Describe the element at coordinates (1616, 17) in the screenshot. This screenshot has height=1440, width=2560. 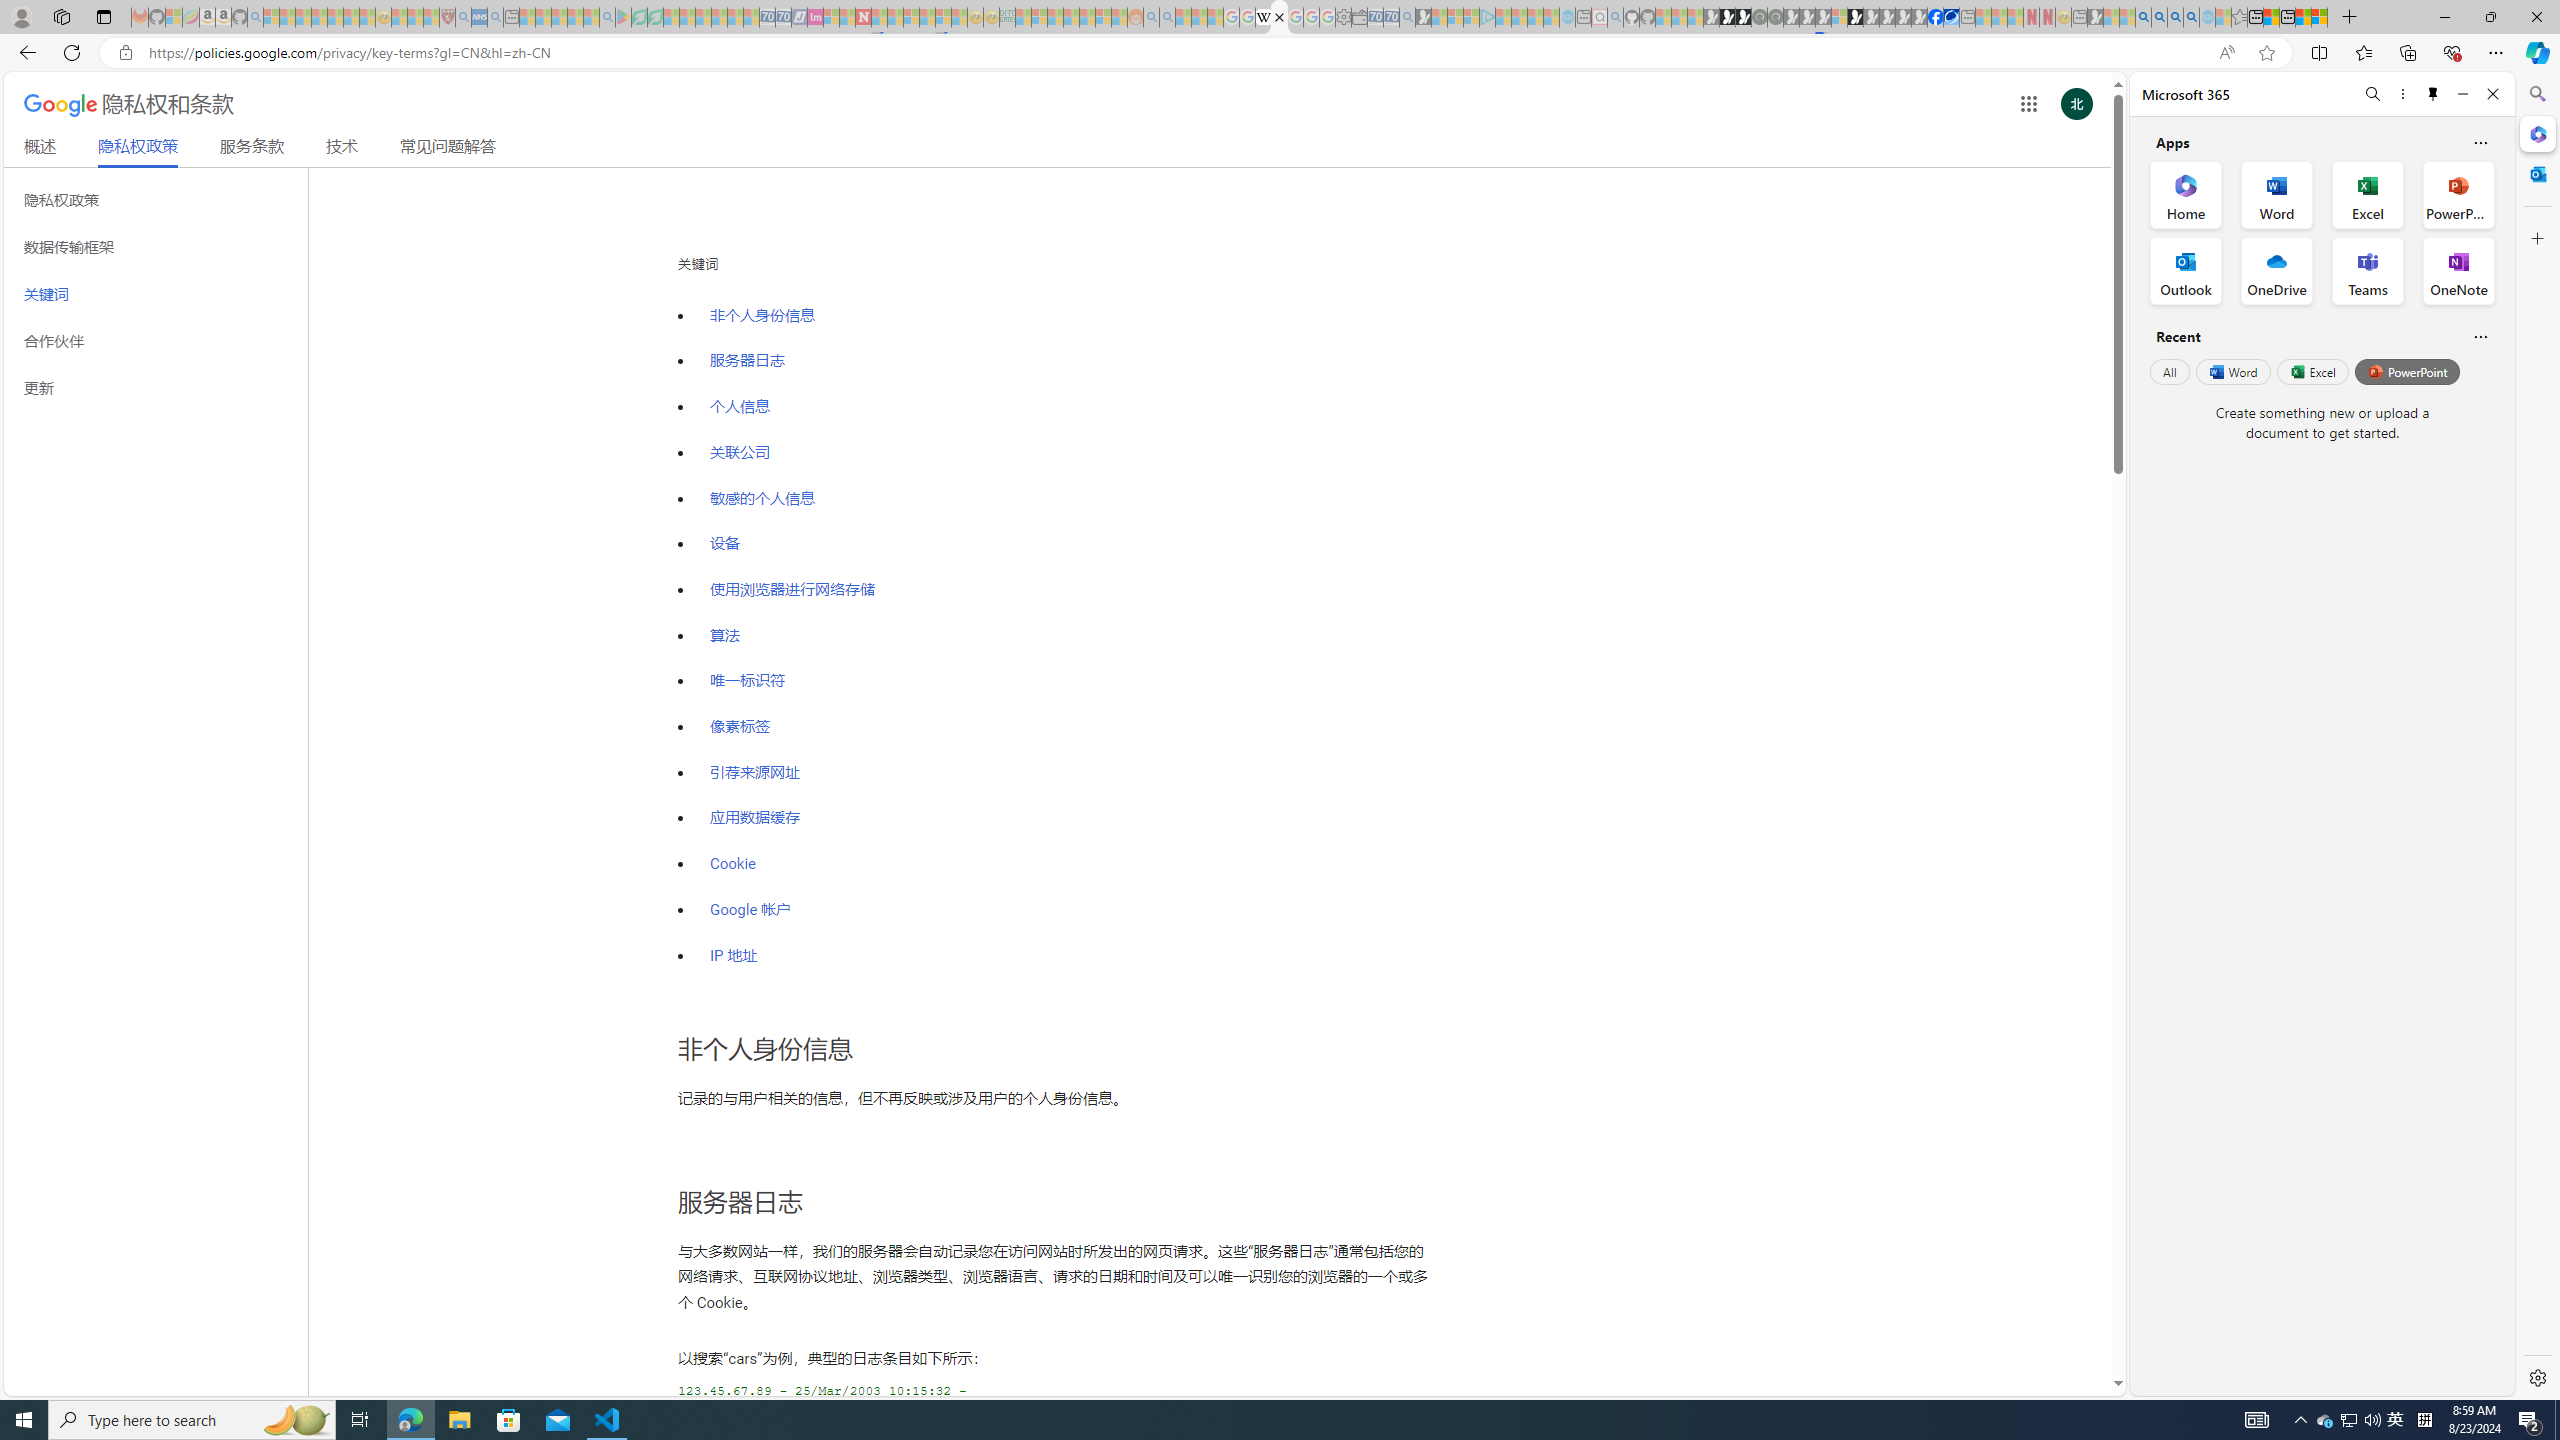
I see `github - Search - Sleeping` at that location.